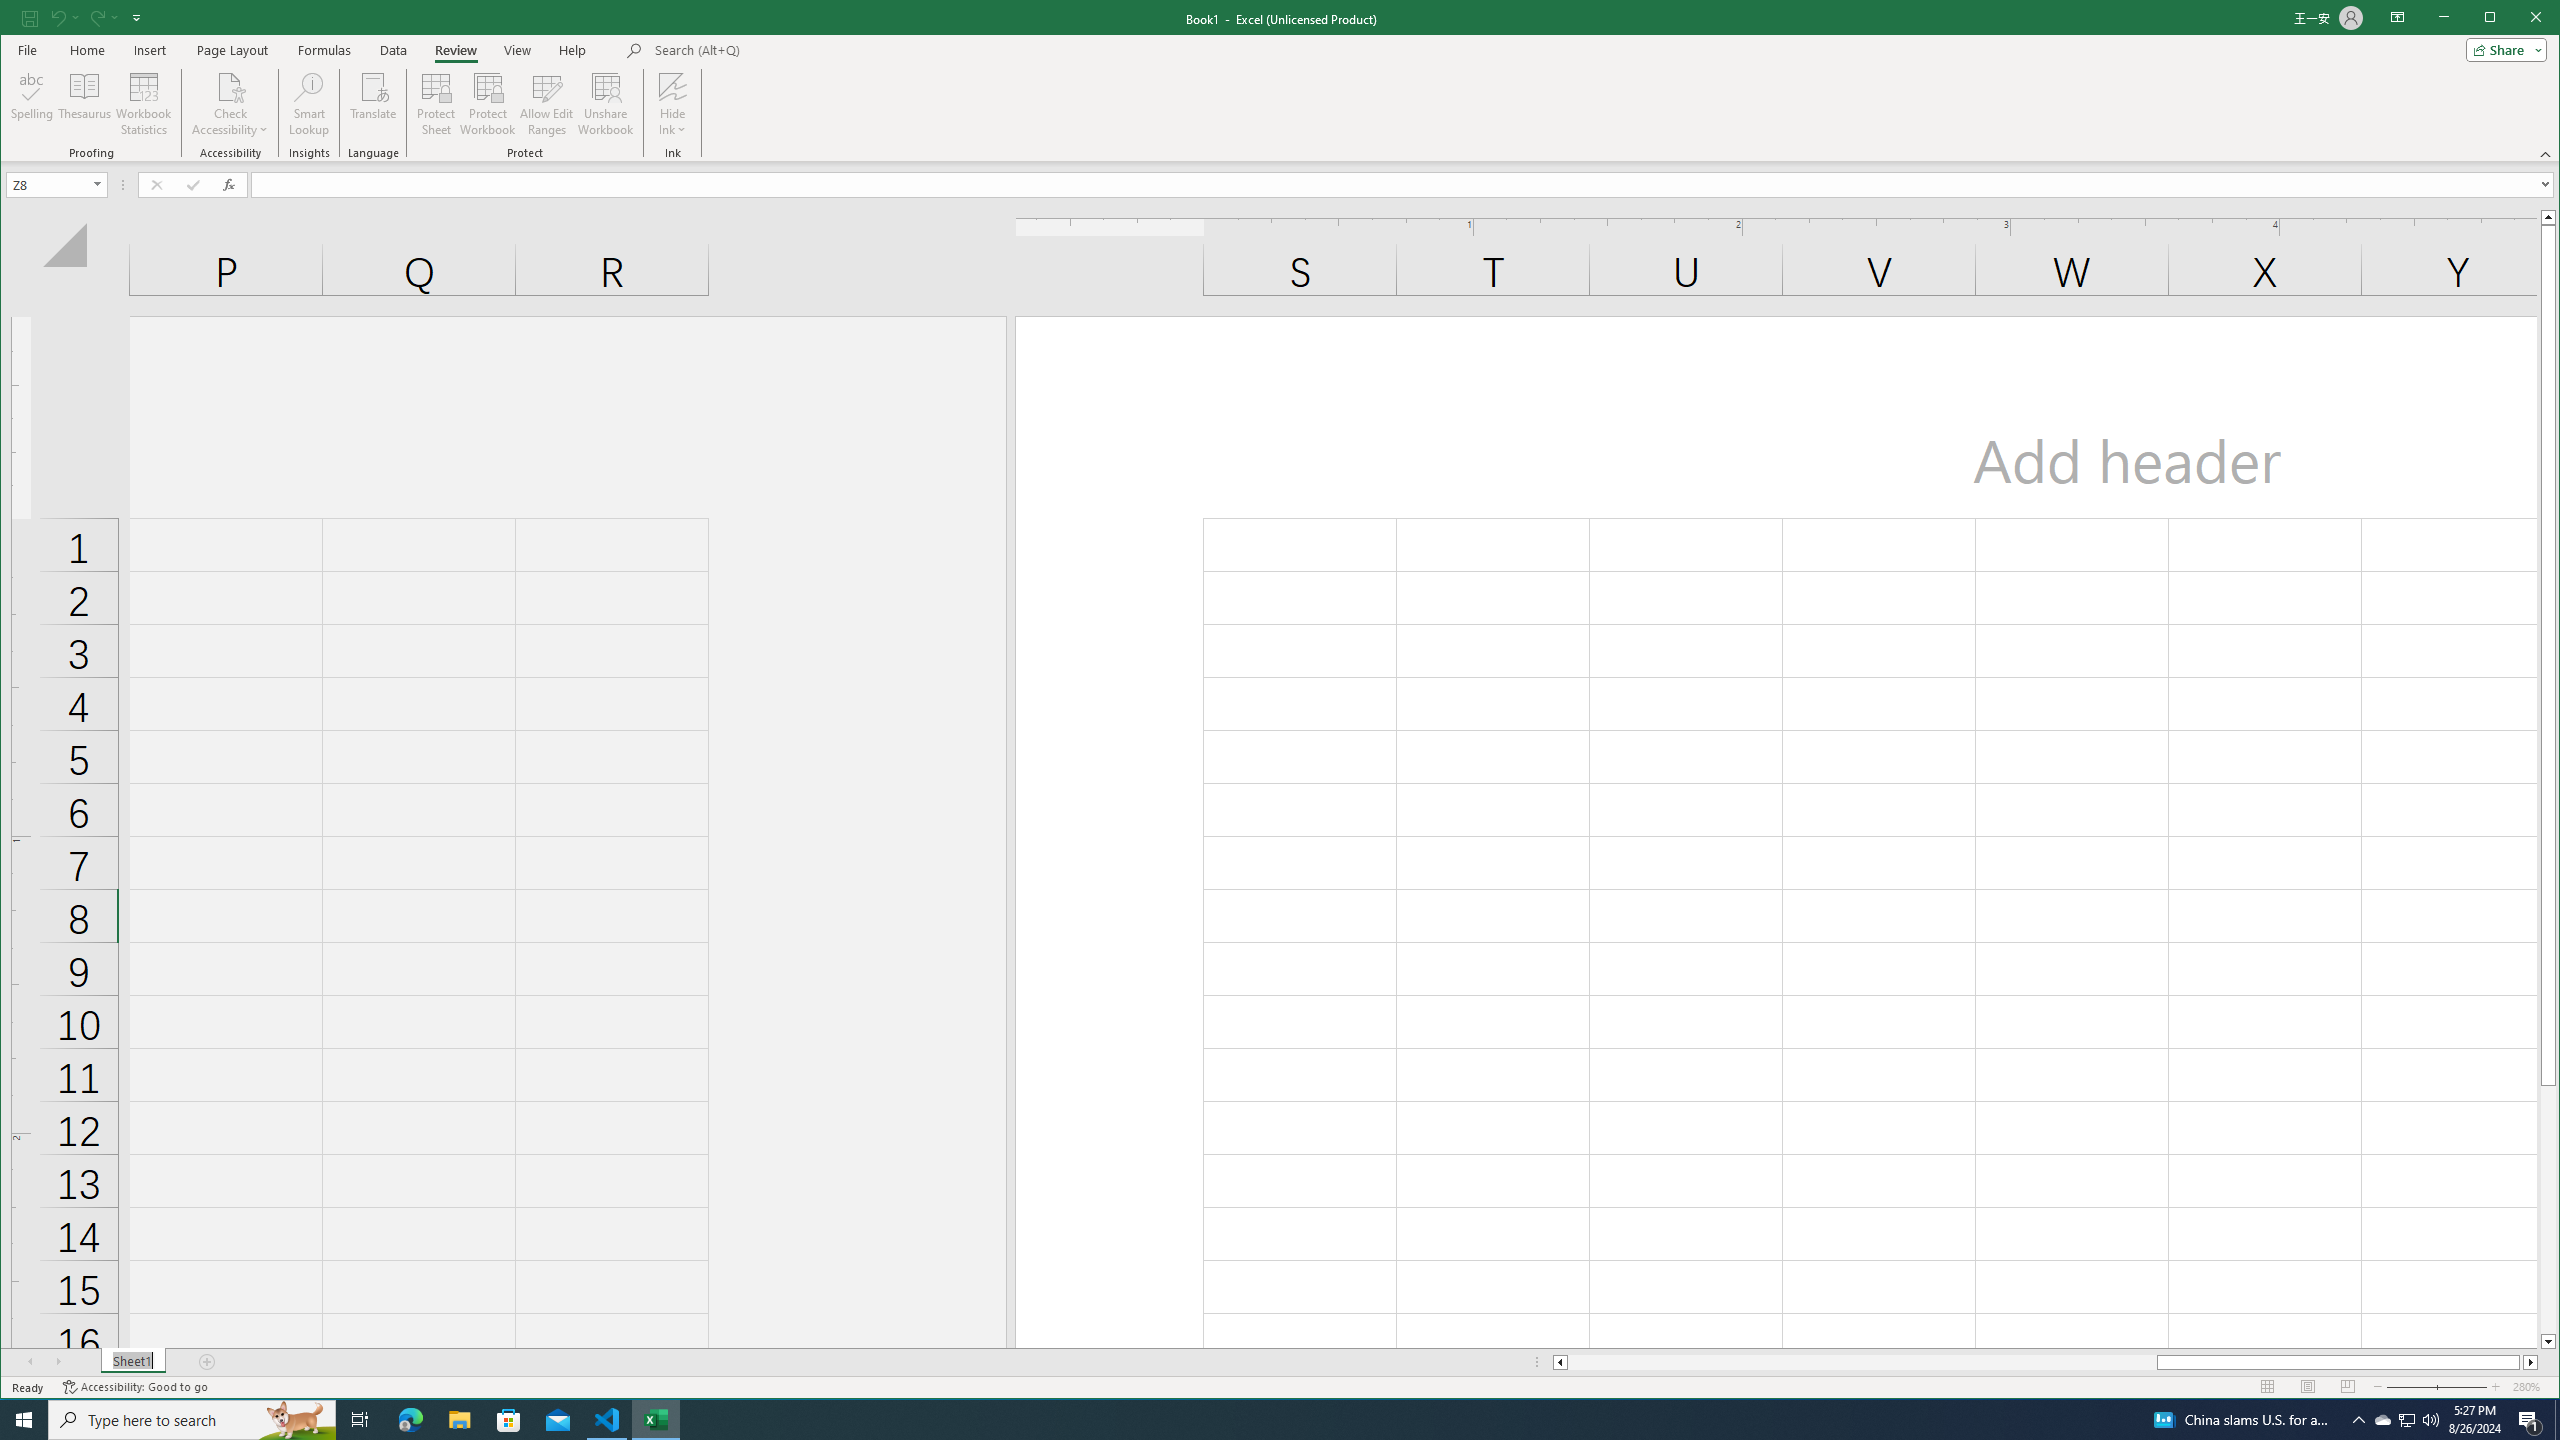 This screenshot has height=1440, width=2560. Describe the element at coordinates (296, 1420) in the screenshot. I see `Search highlights icon opens search home window` at that location.